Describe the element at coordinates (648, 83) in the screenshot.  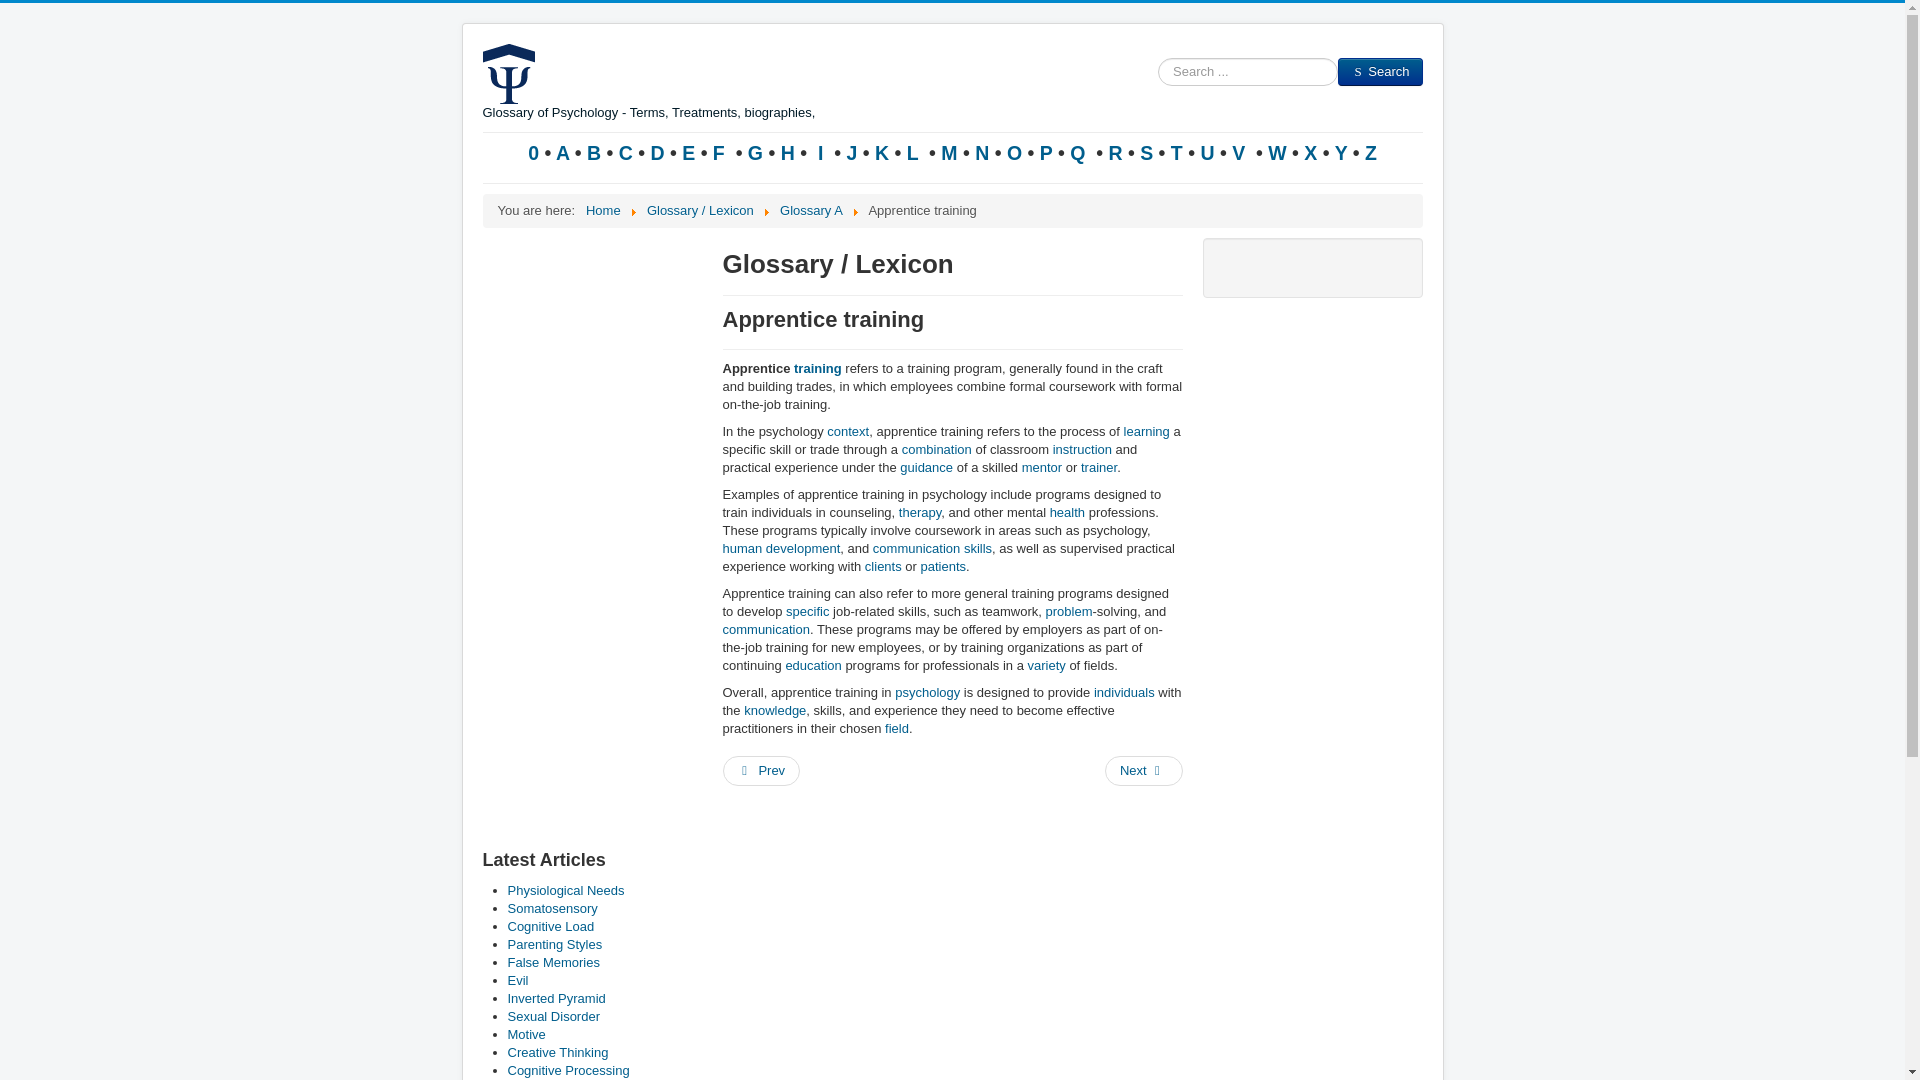
I see `Glossary of Psychology - Terms, Treatments, biographies,` at that location.